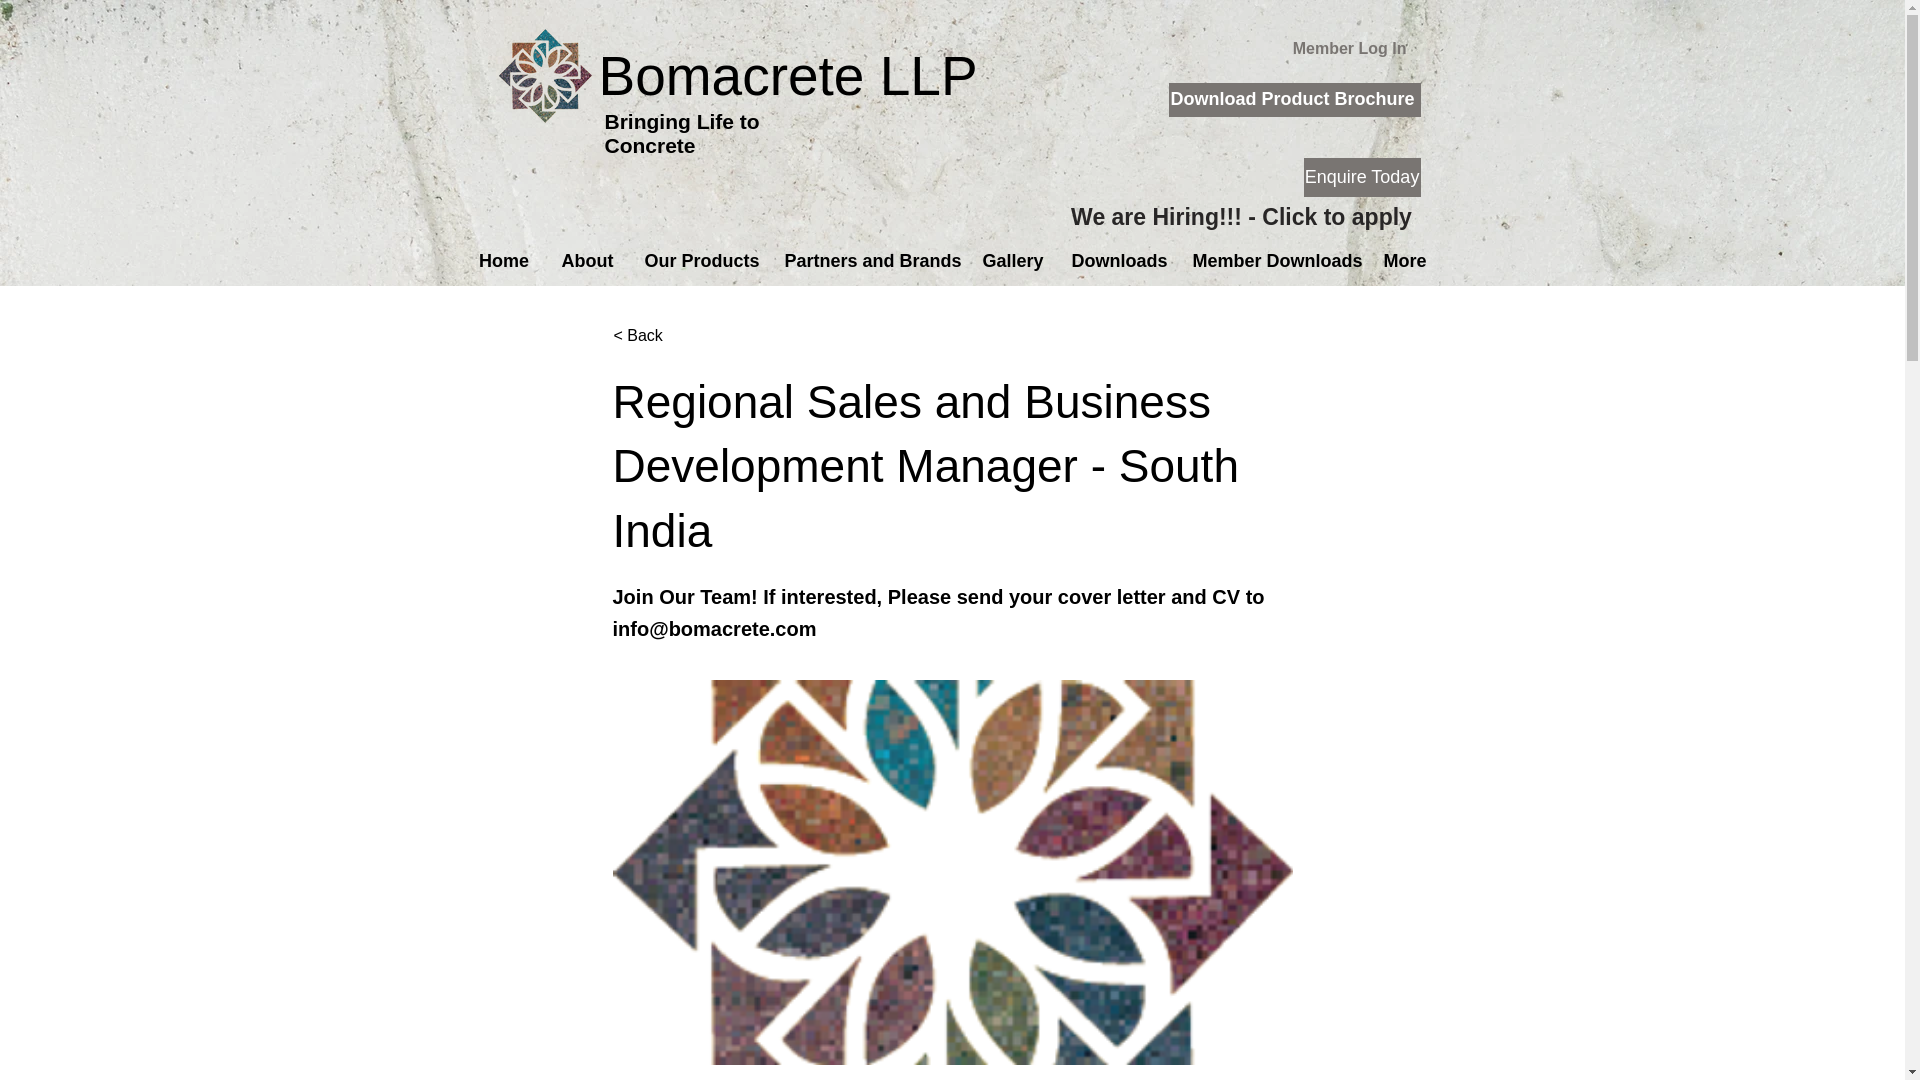  Describe the element at coordinates (699, 261) in the screenshot. I see `Our Products` at that location.